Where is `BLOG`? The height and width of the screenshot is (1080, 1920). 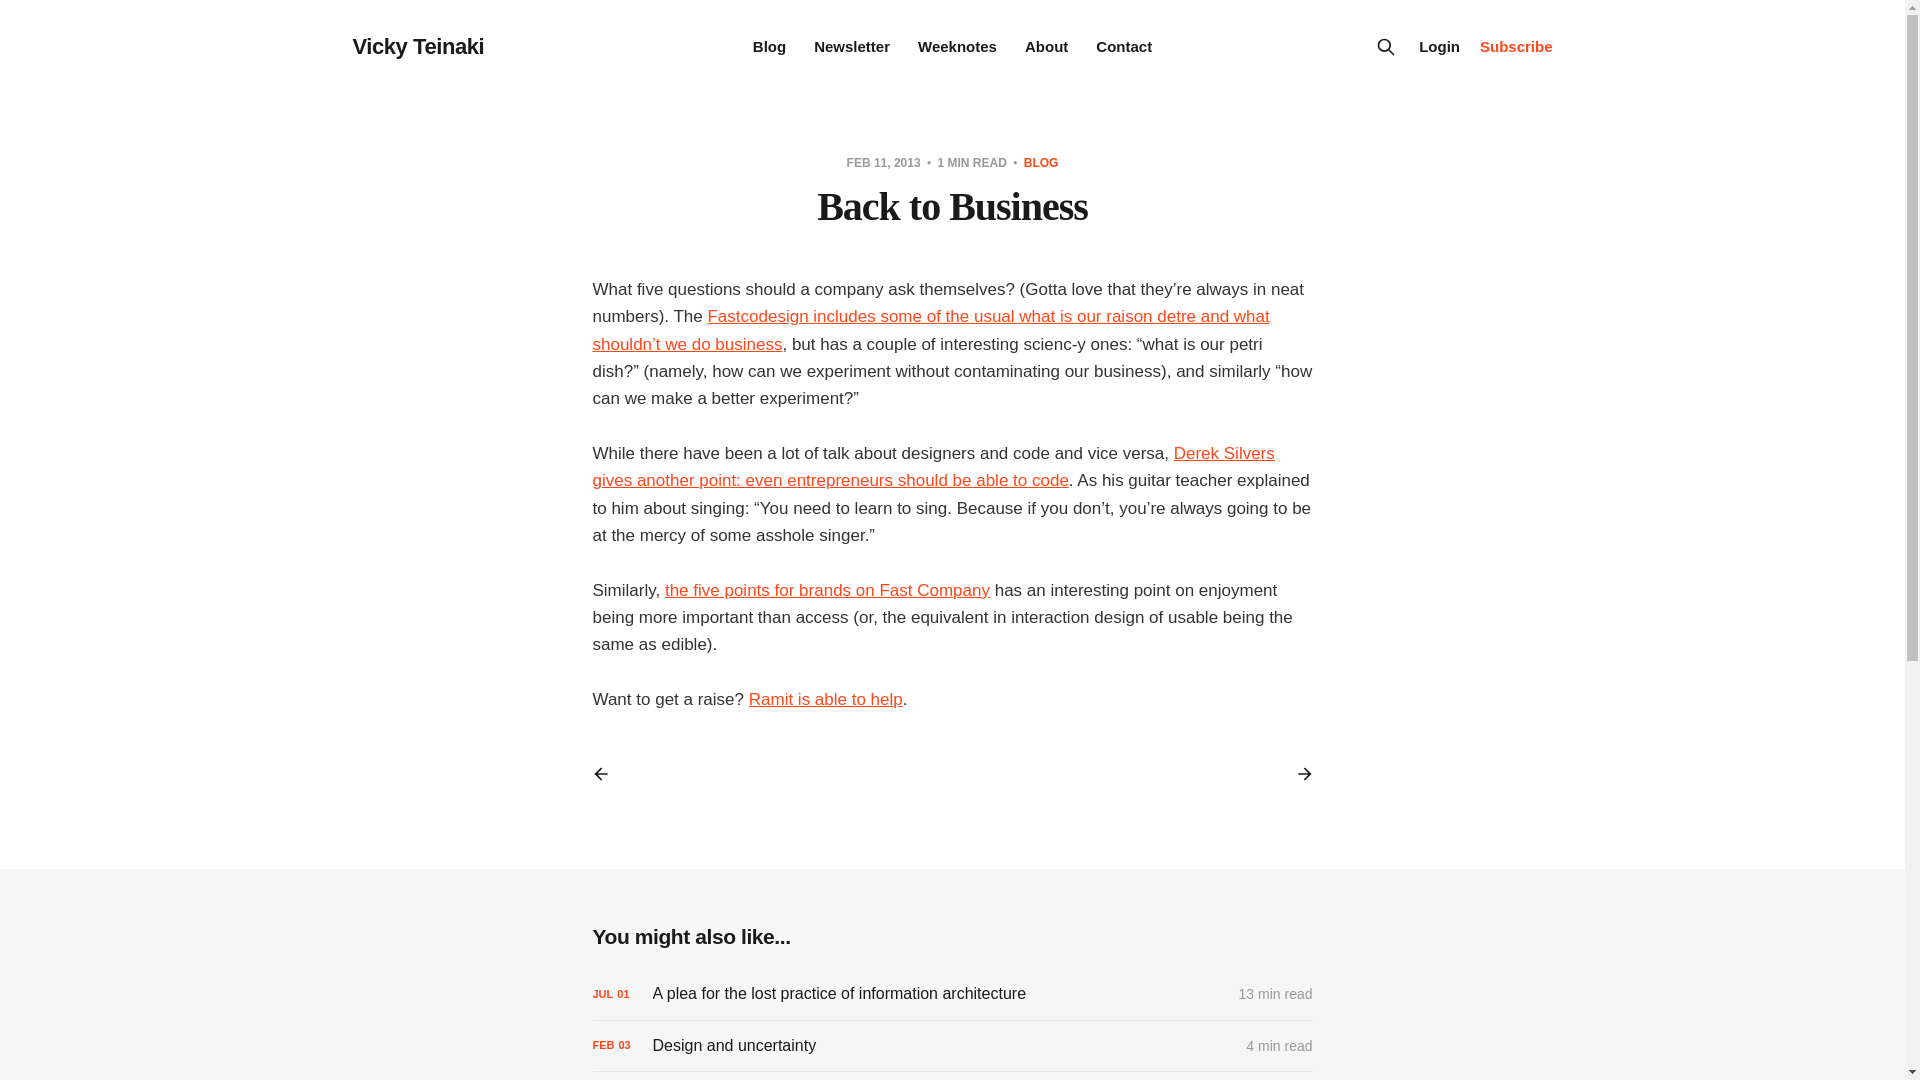
BLOG is located at coordinates (1041, 162).